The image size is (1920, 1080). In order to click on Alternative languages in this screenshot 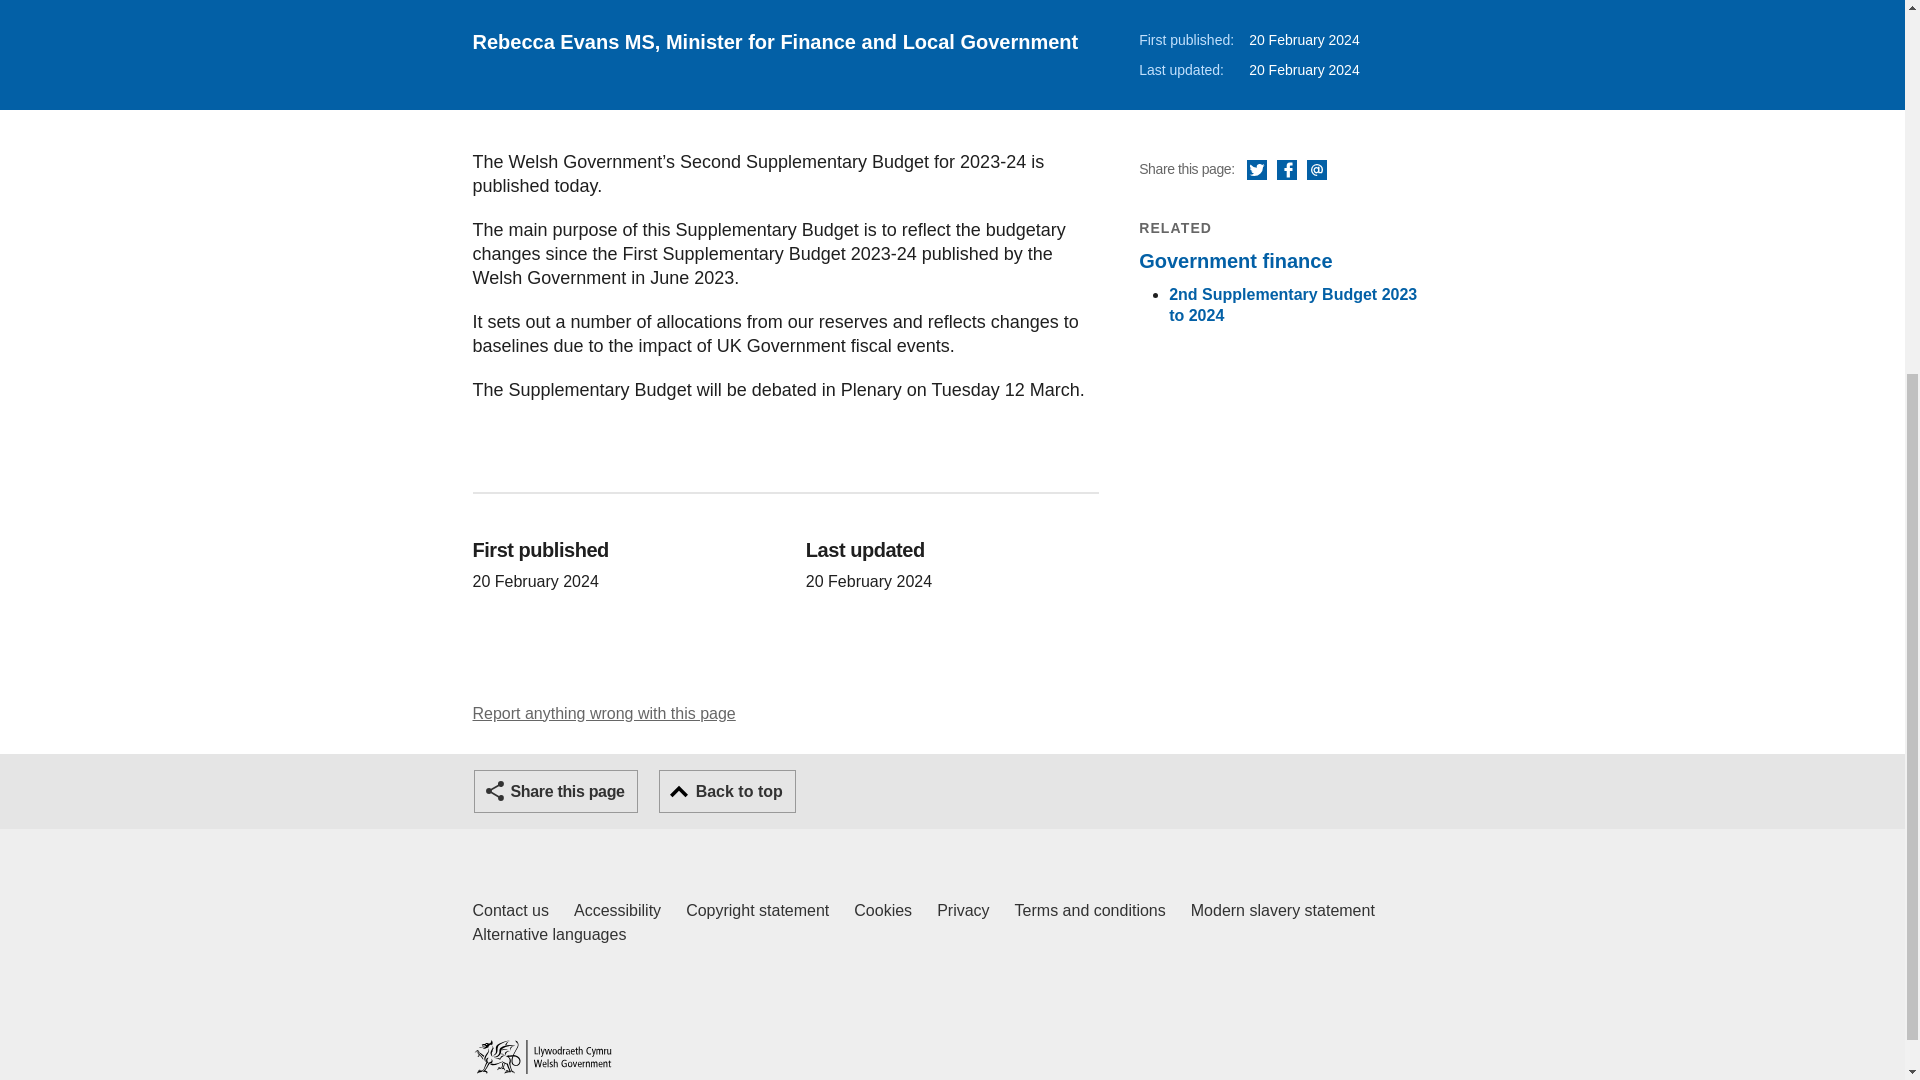, I will do `click(1316, 170)`.